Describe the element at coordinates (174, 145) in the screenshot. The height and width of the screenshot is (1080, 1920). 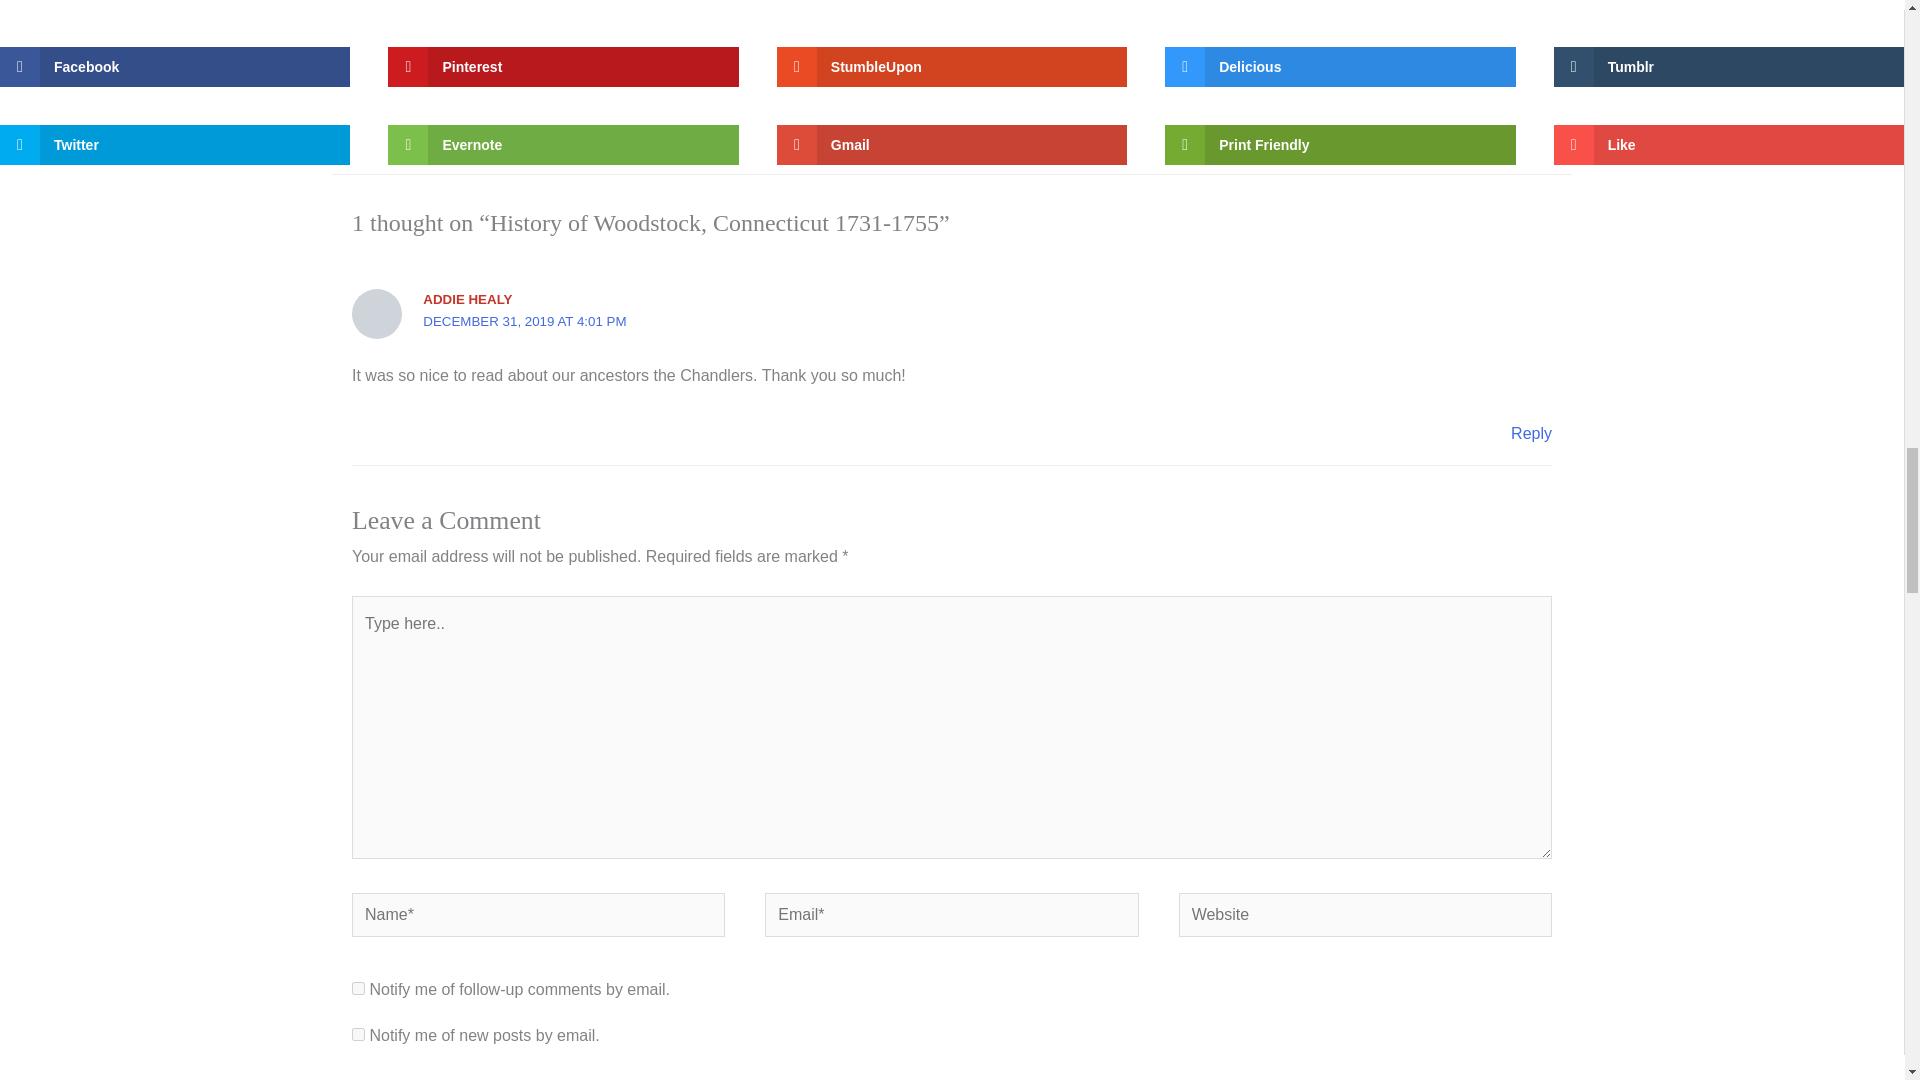
I see `Twitter` at that location.